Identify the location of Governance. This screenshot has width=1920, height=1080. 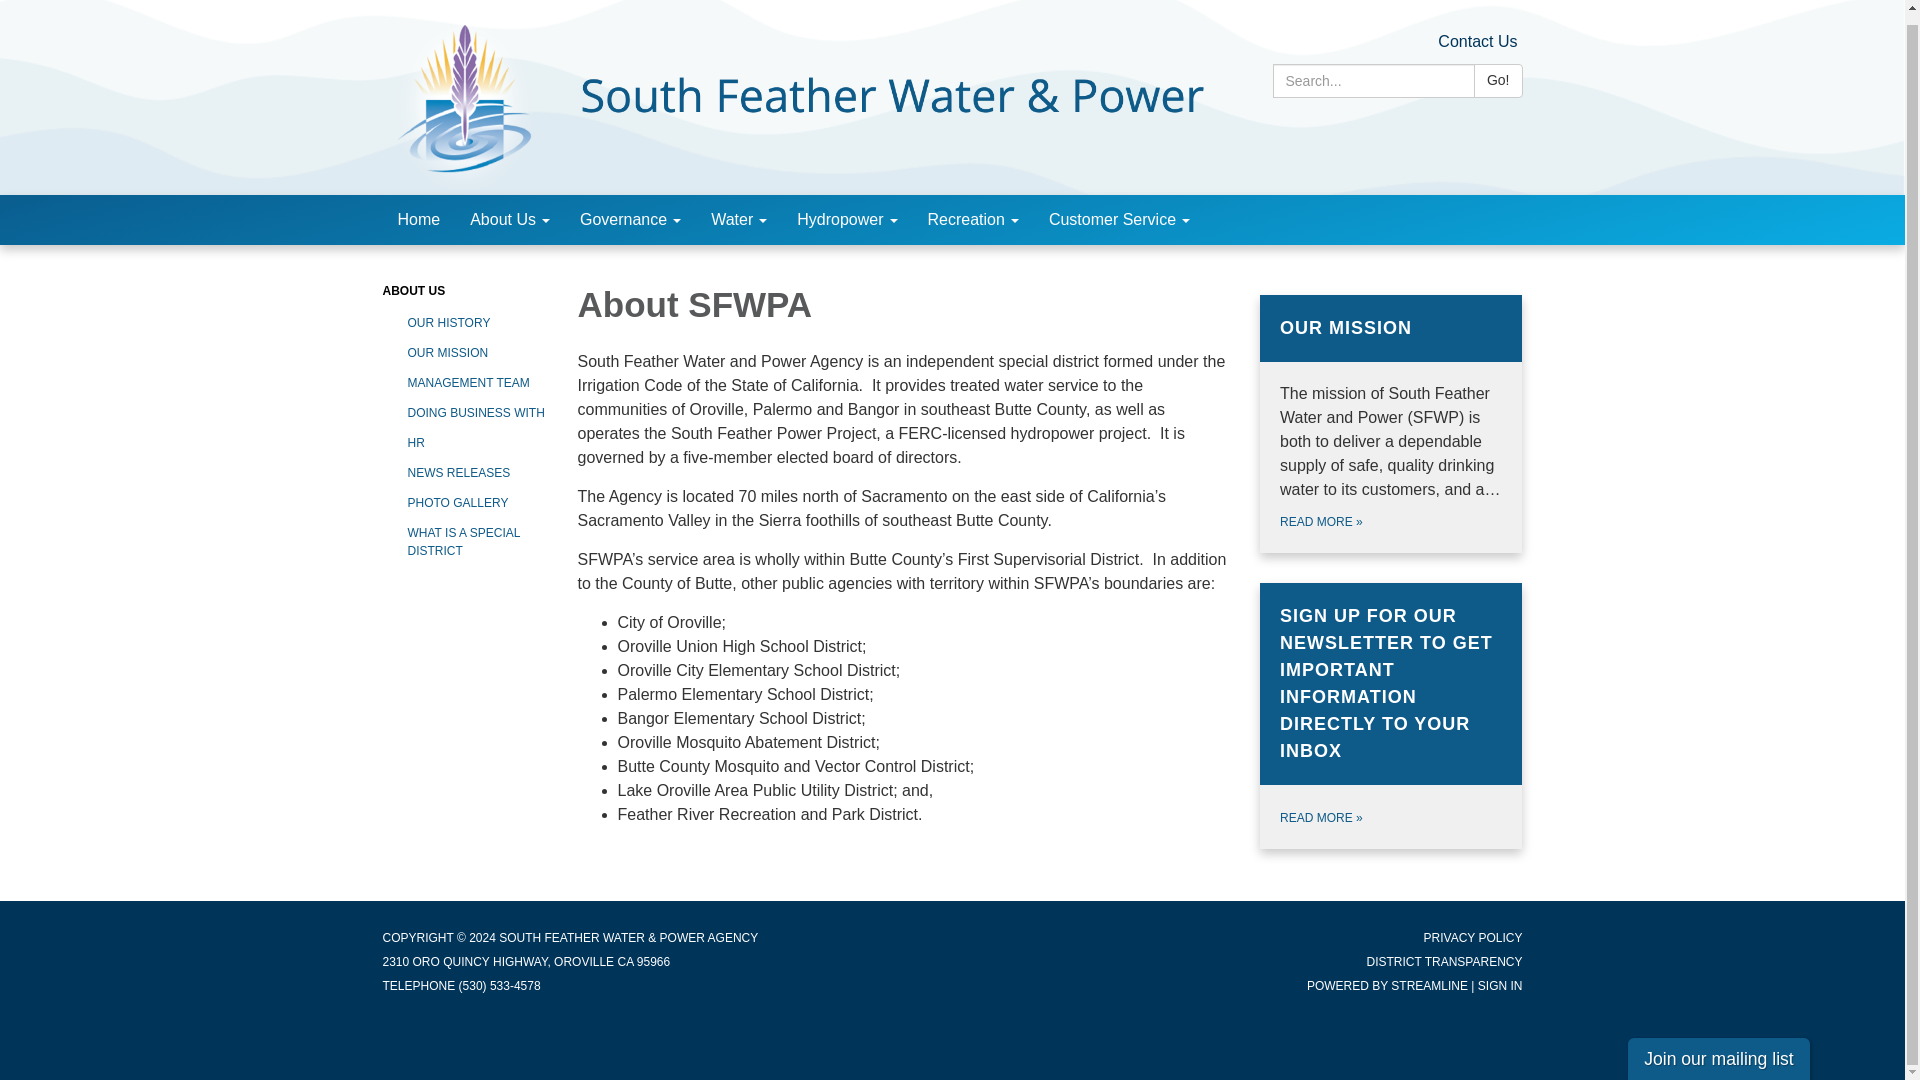
(630, 220).